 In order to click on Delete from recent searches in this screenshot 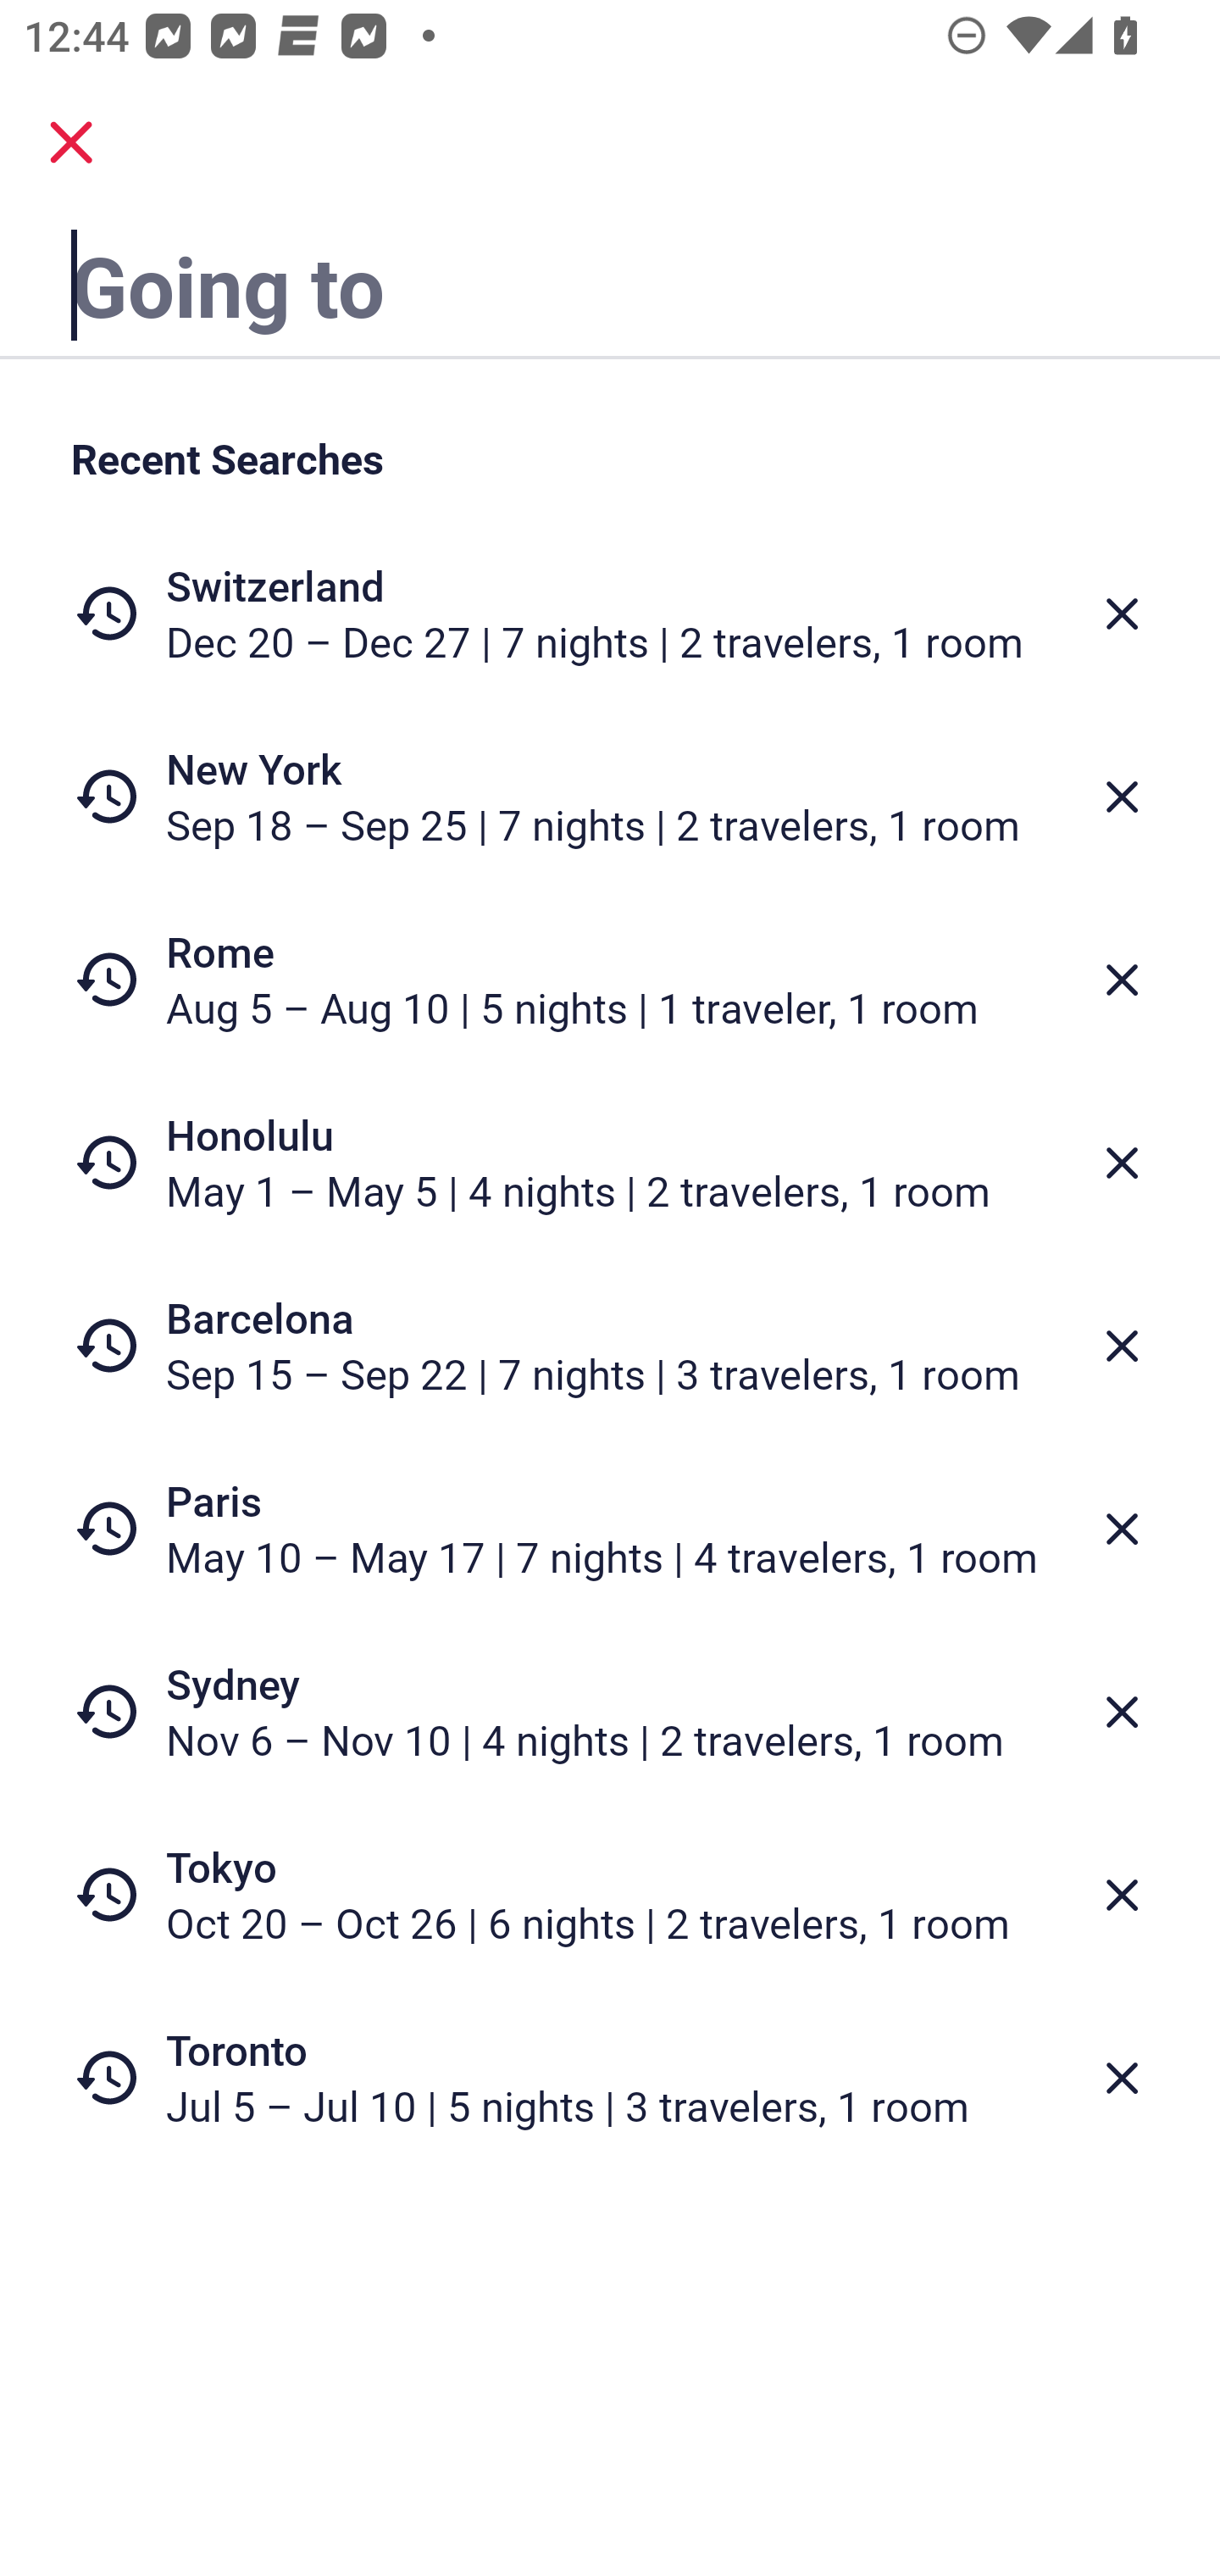, I will do `click(1122, 797)`.